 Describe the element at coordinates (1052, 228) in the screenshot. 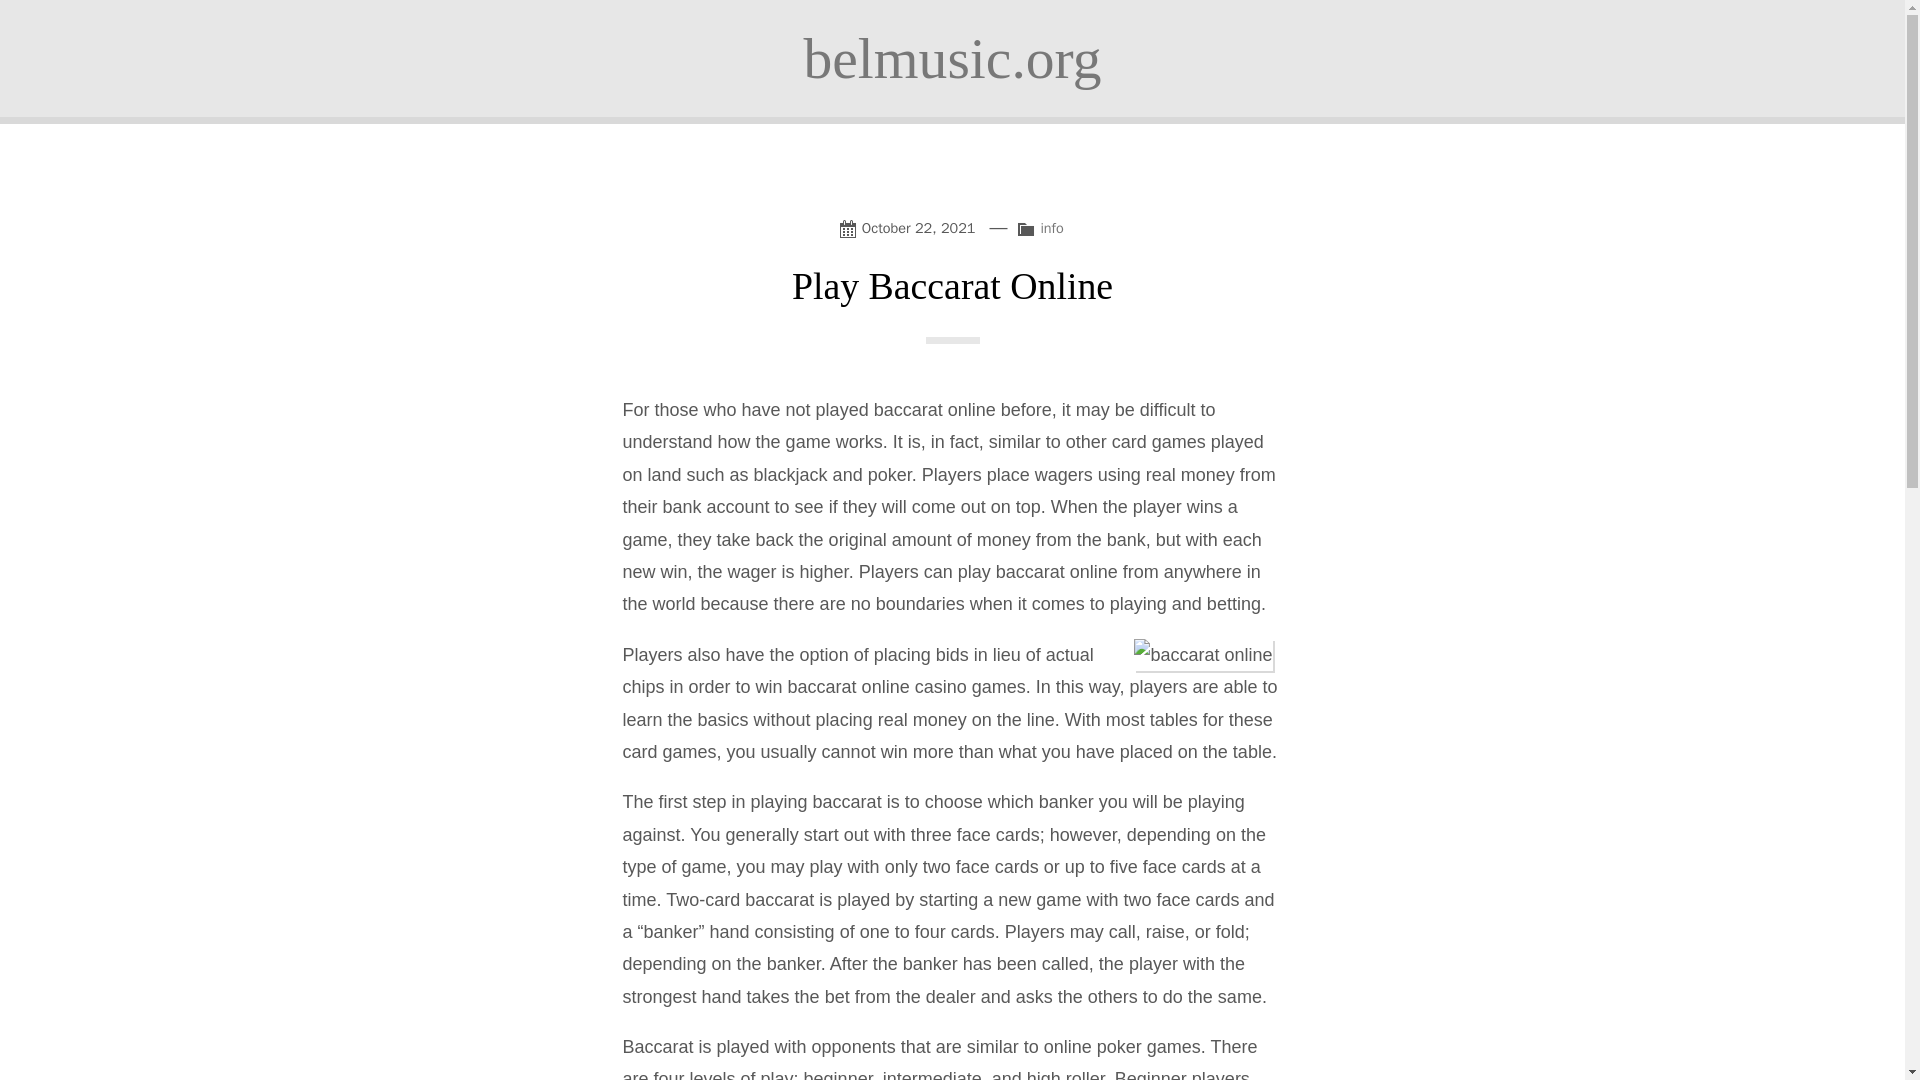

I see `info` at that location.